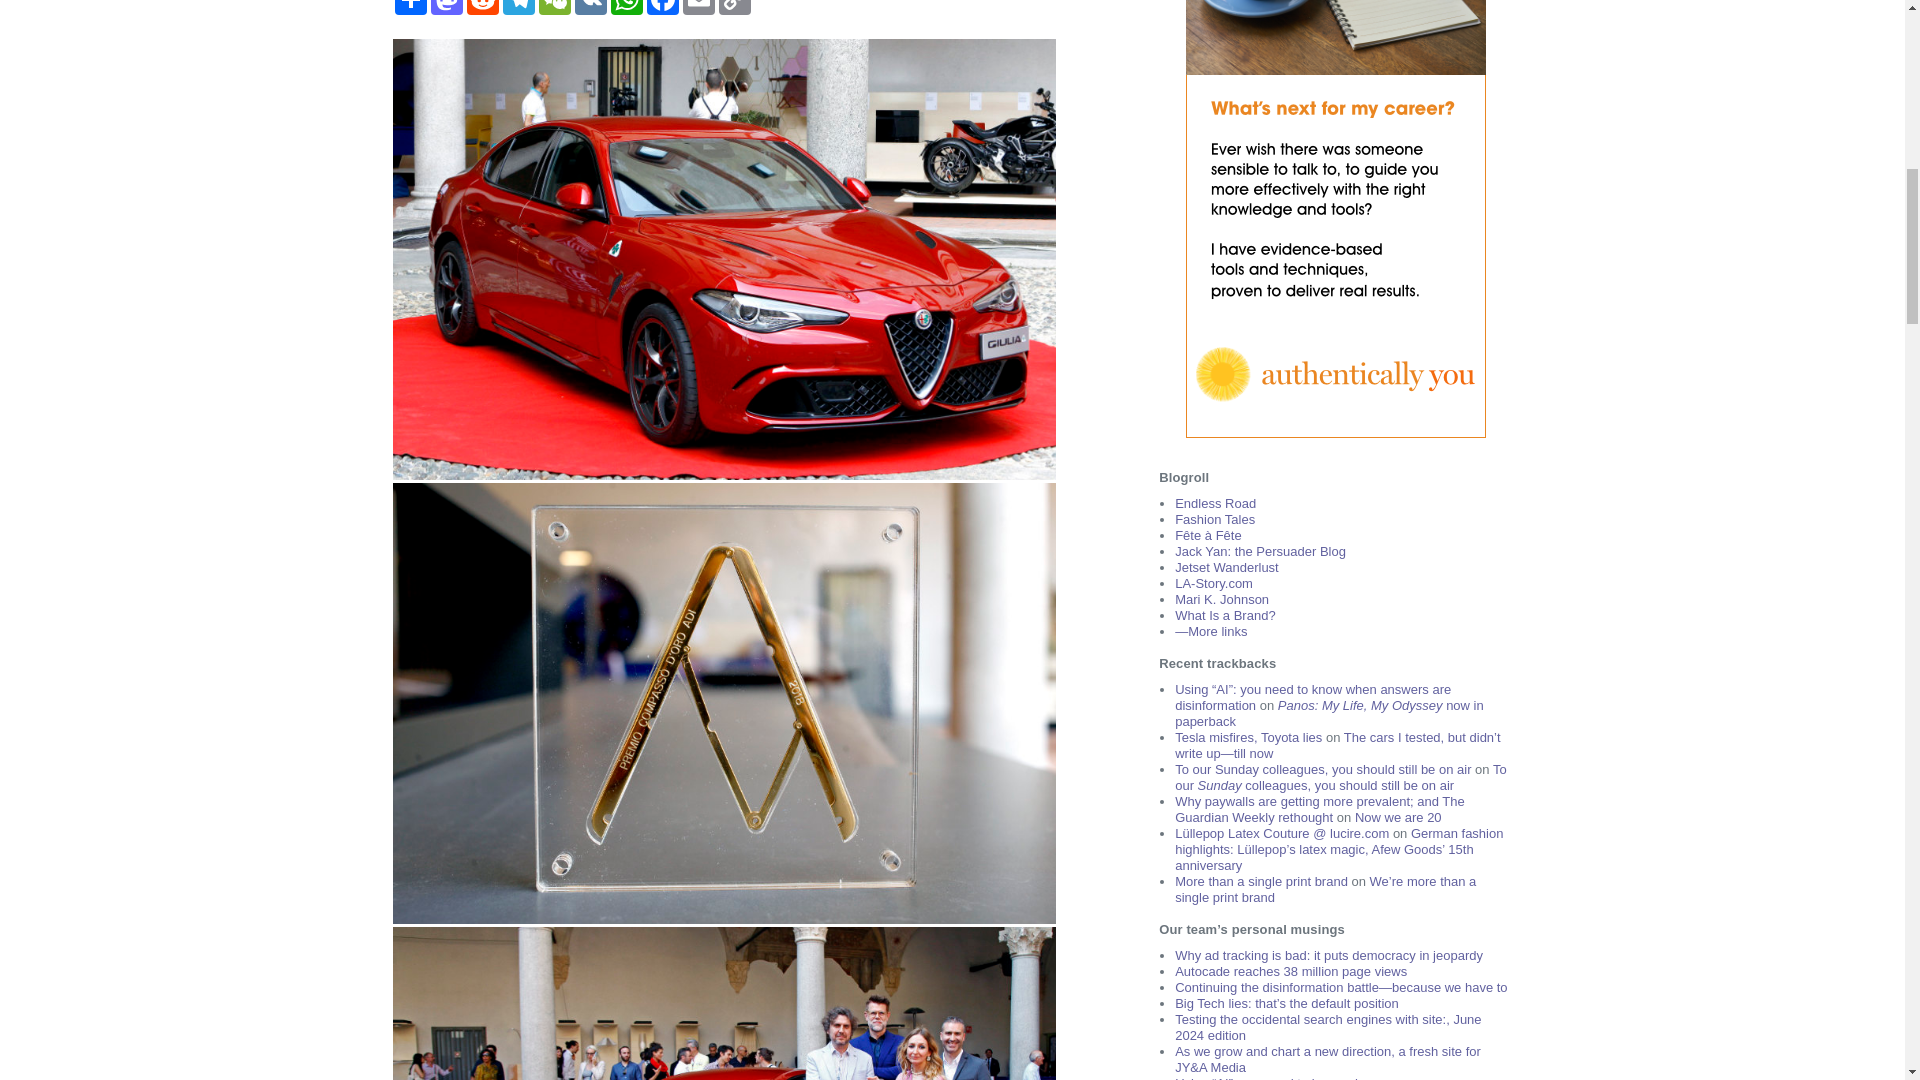  What do you see at coordinates (661, 8) in the screenshot?
I see `Facebook` at bounding box center [661, 8].